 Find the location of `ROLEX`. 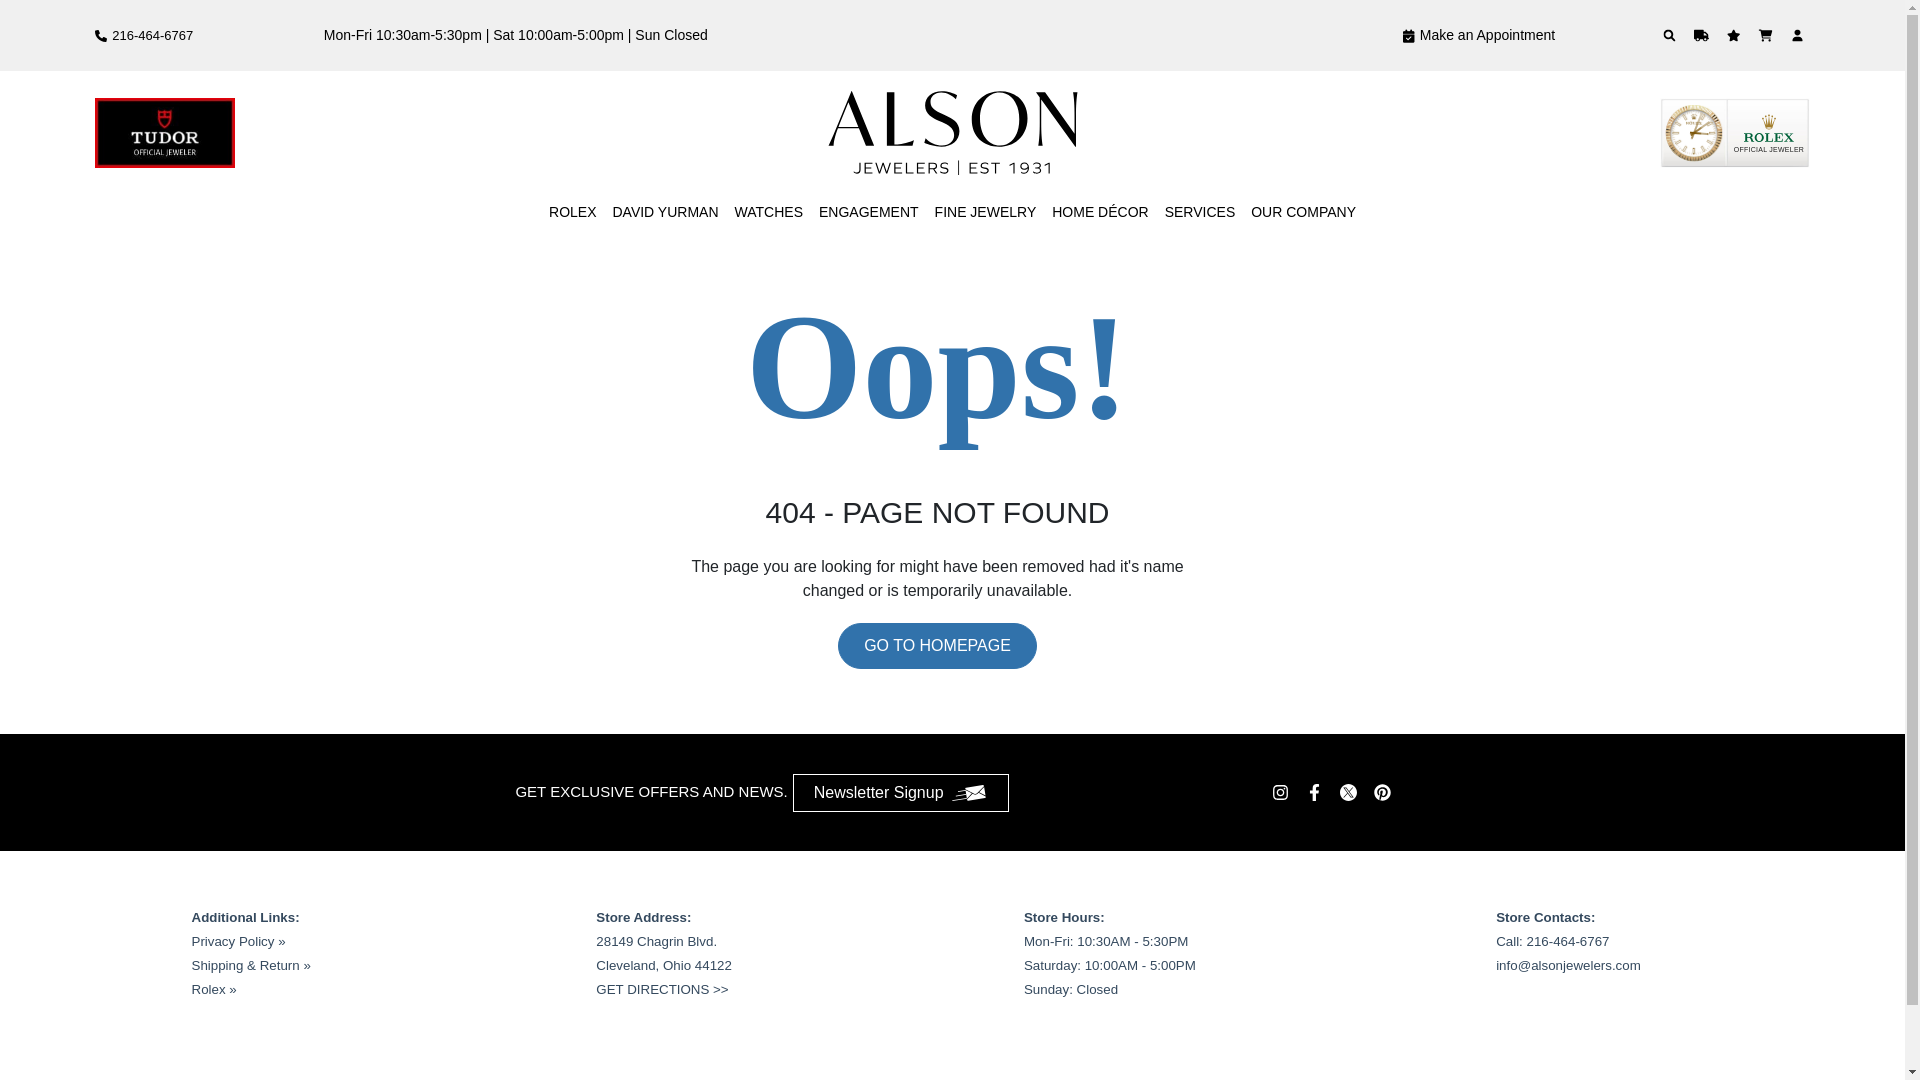

ROLEX is located at coordinates (572, 212).